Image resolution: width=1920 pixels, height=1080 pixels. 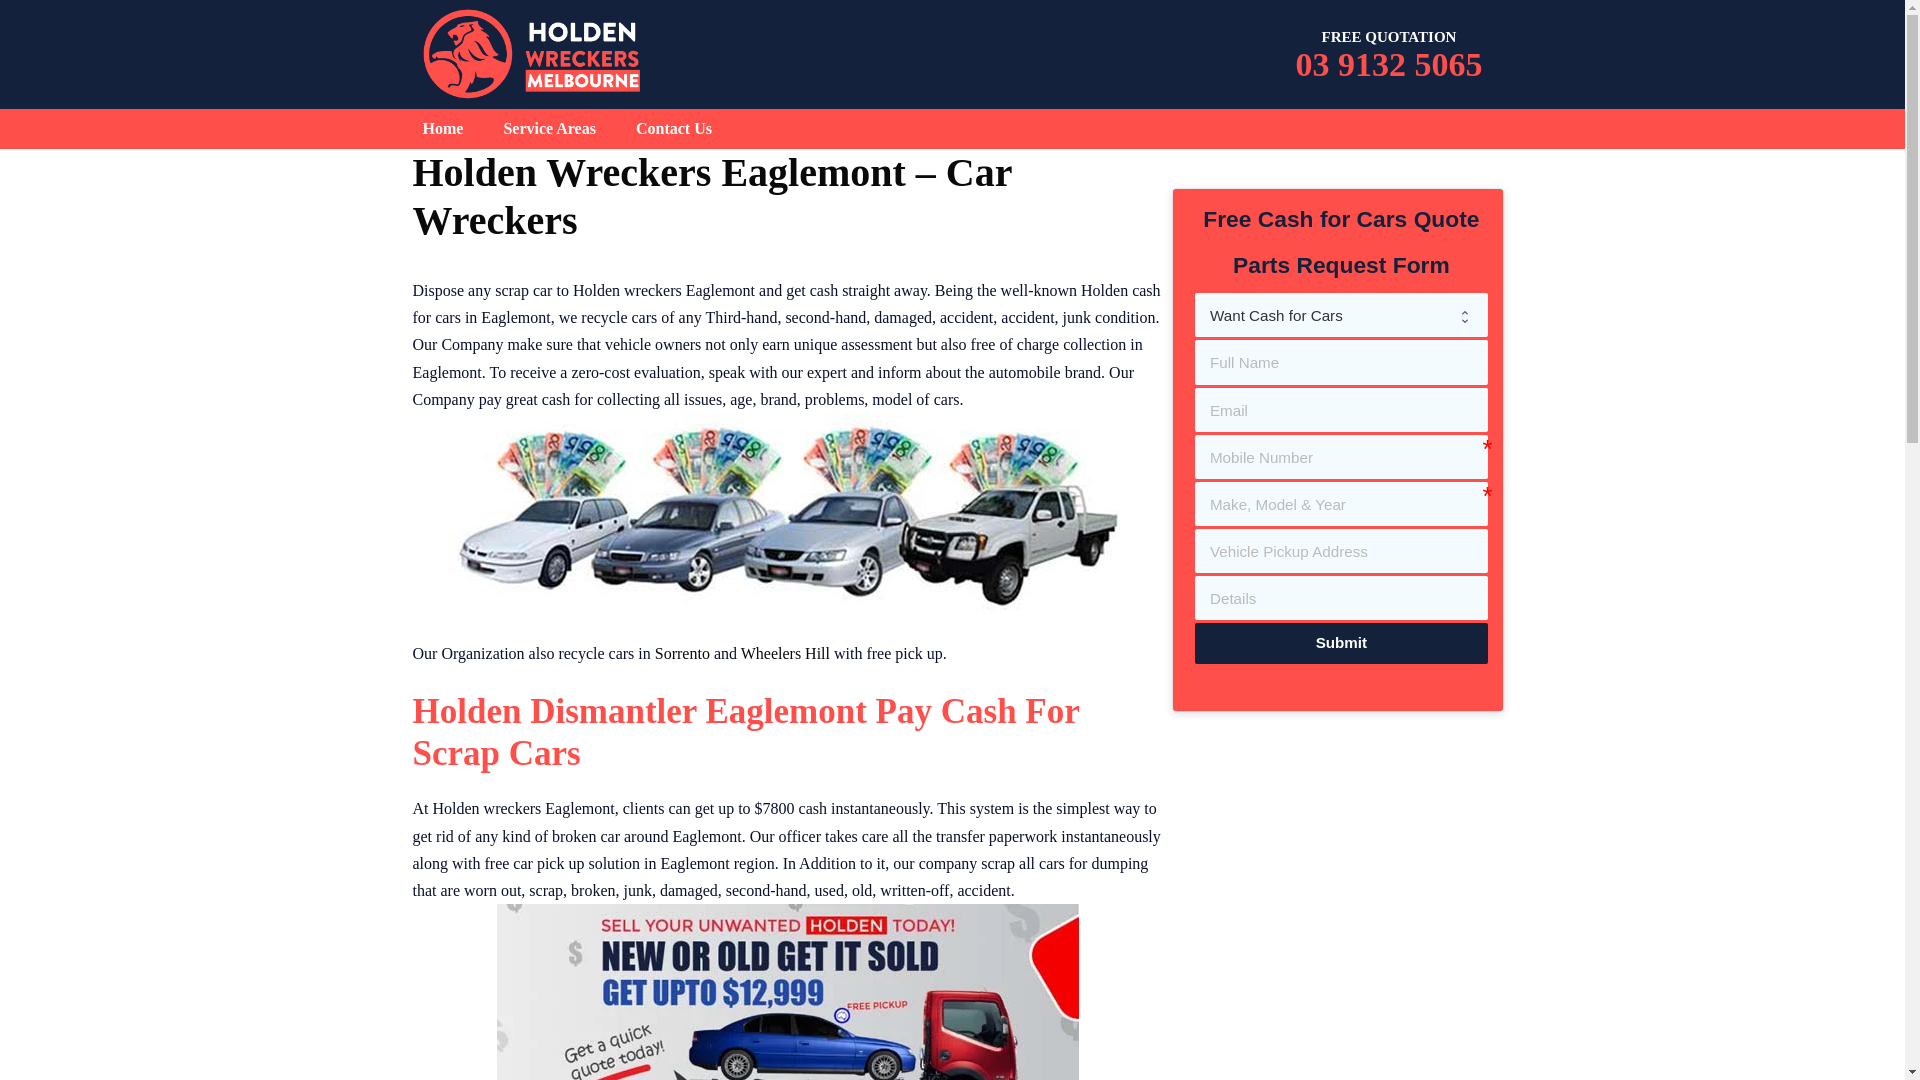 I want to click on 03 9132 5065, so click(x=1390, y=64).